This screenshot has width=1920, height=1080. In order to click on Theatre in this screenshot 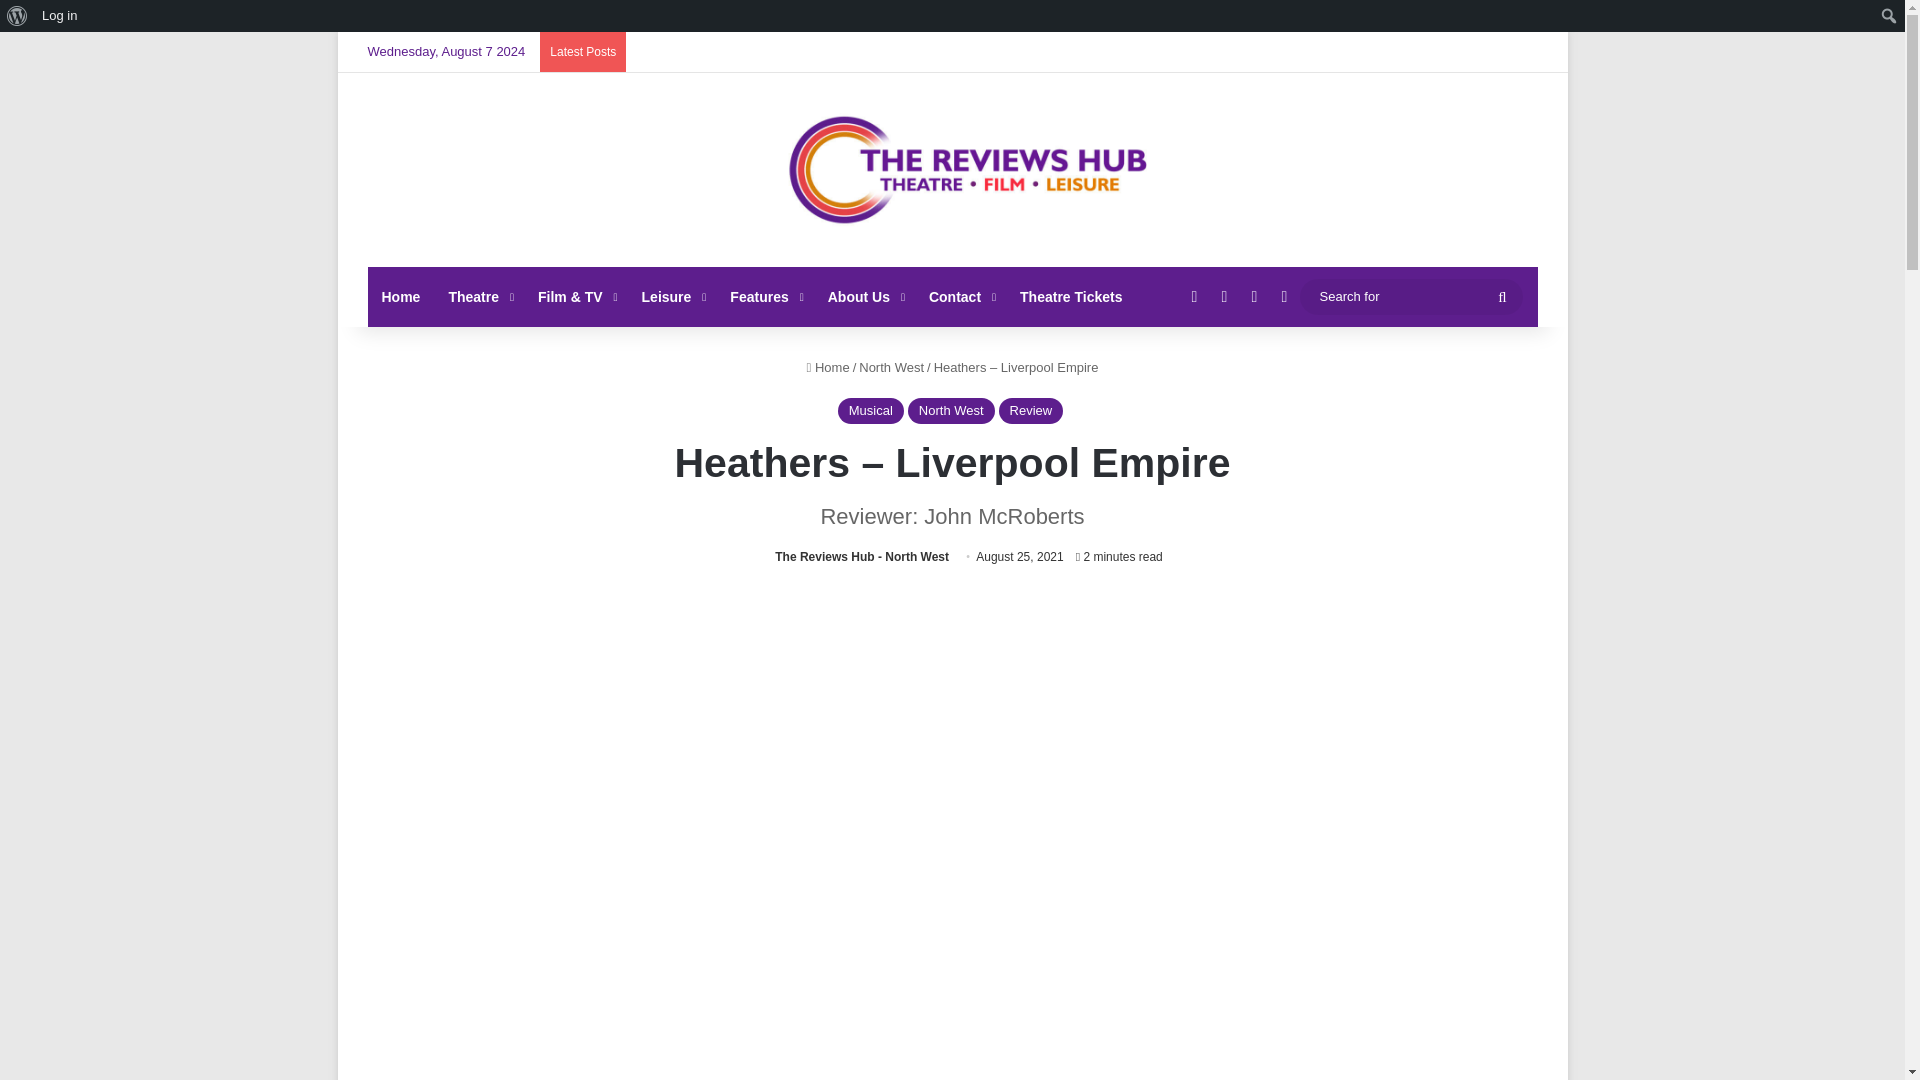, I will do `click(478, 296)`.